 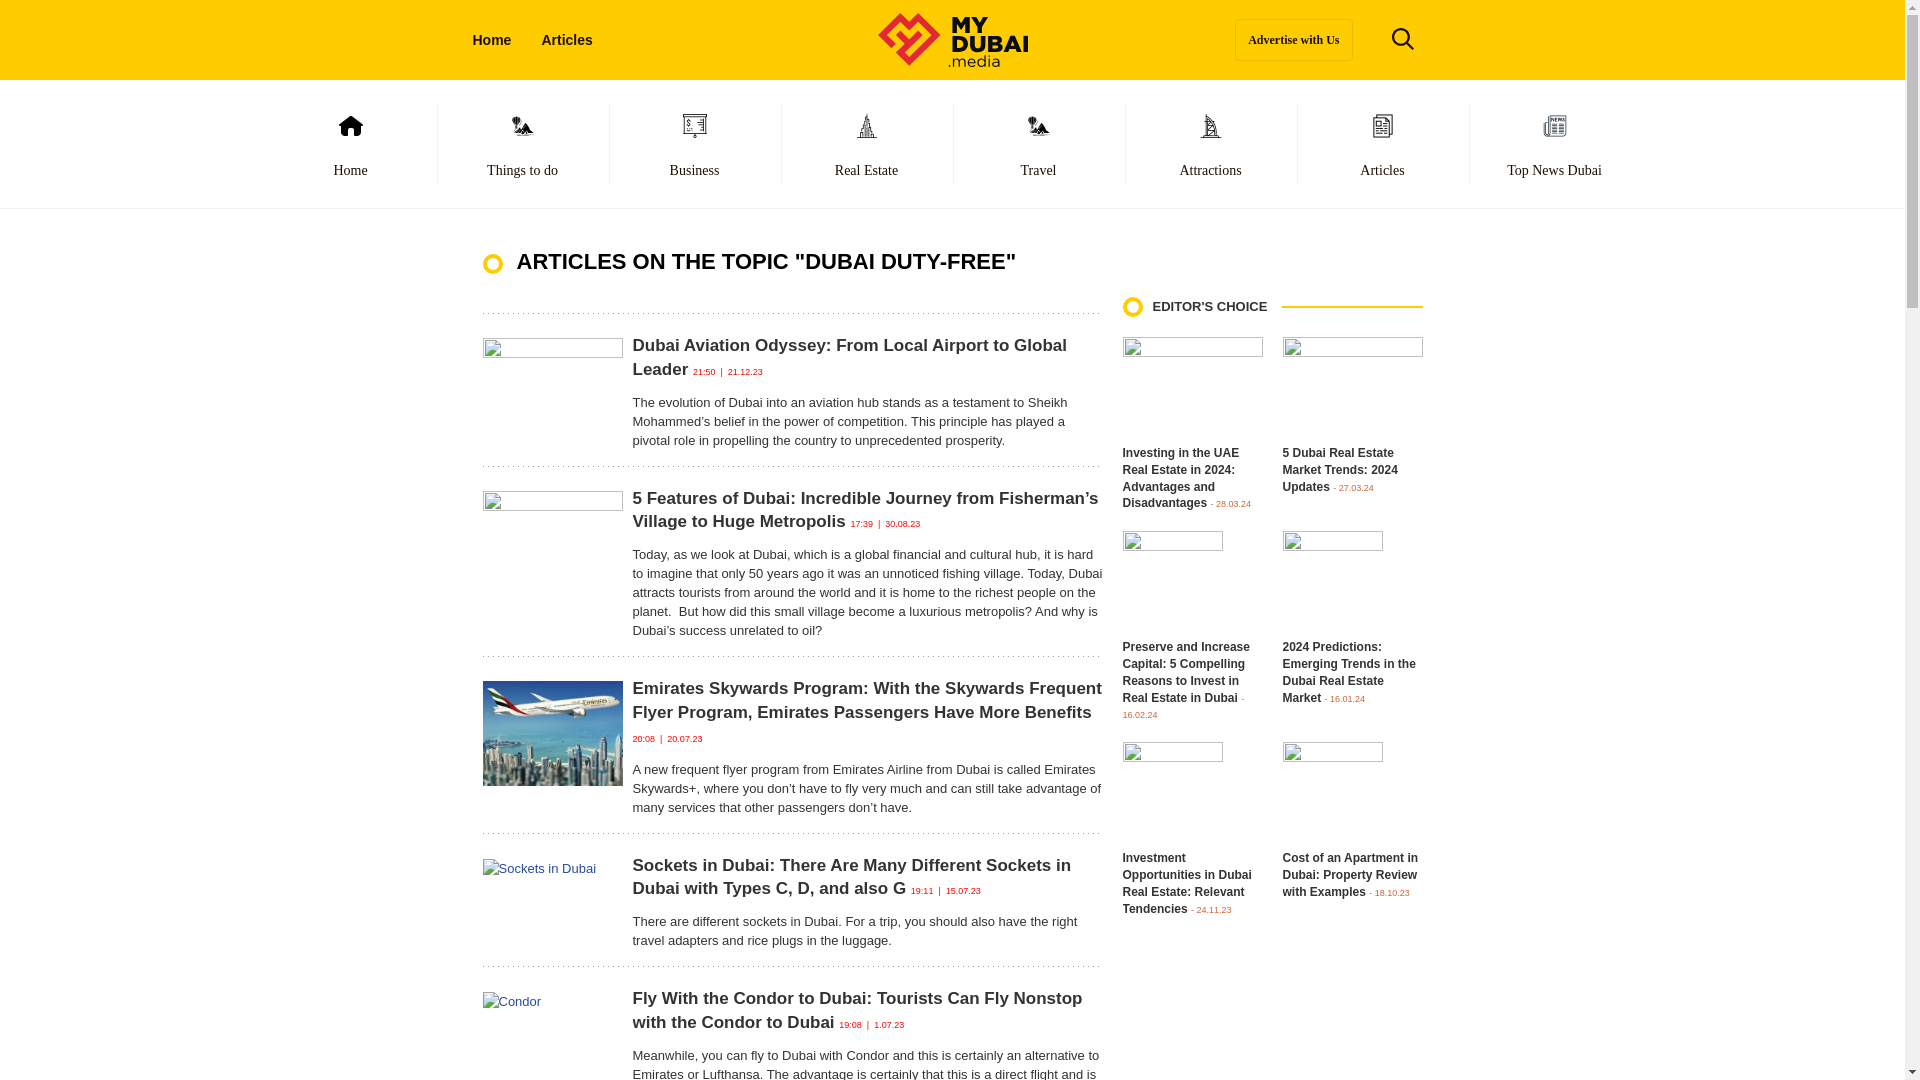 What do you see at coordinates (566, 40) in the screenshot?
I see `Articles` at bounding box center [566, 40].